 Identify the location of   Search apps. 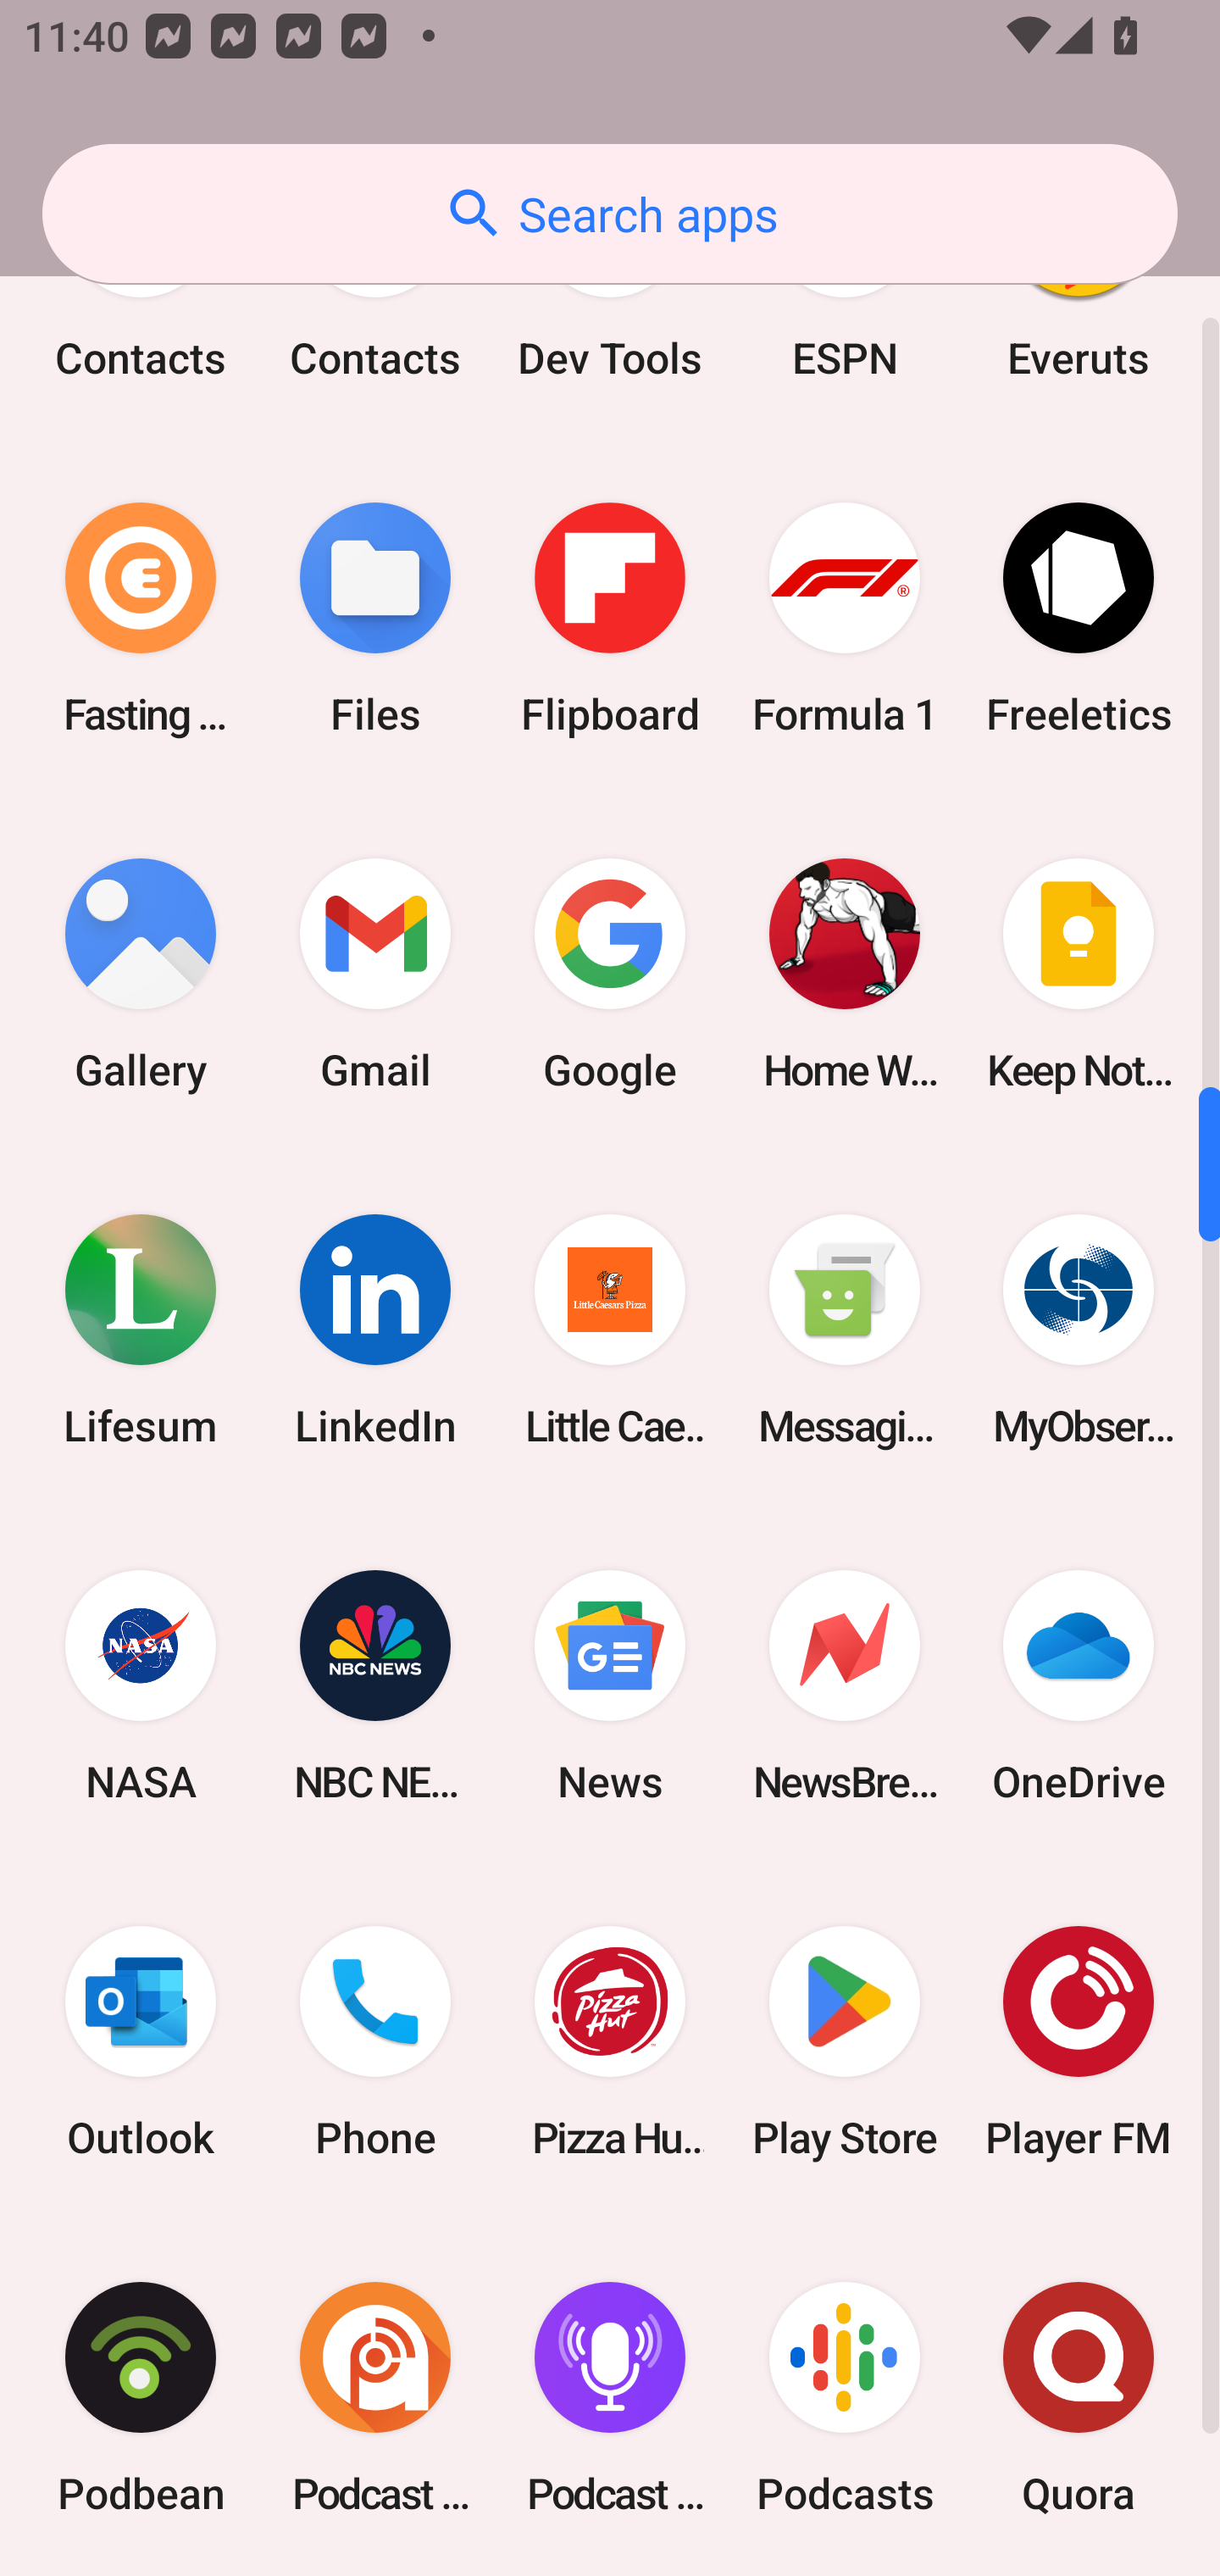
(610, 214).